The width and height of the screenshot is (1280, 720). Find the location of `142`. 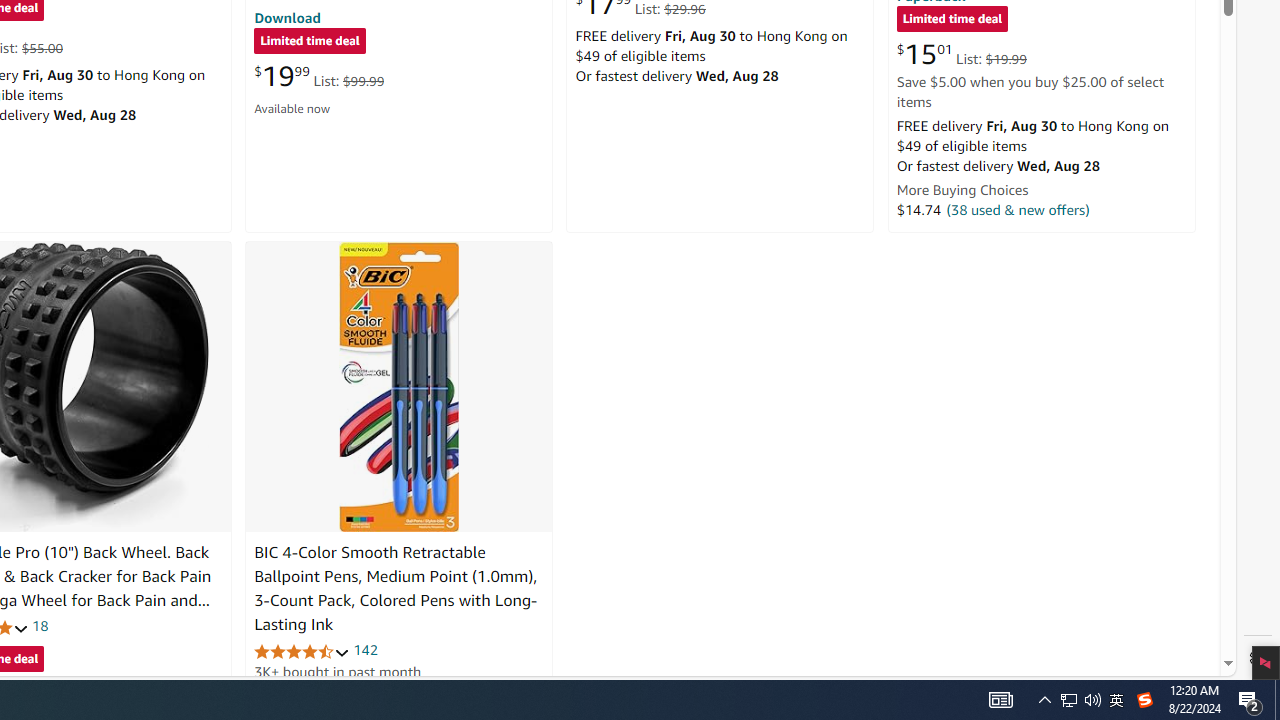

142 is located at coordinates (365, 650).